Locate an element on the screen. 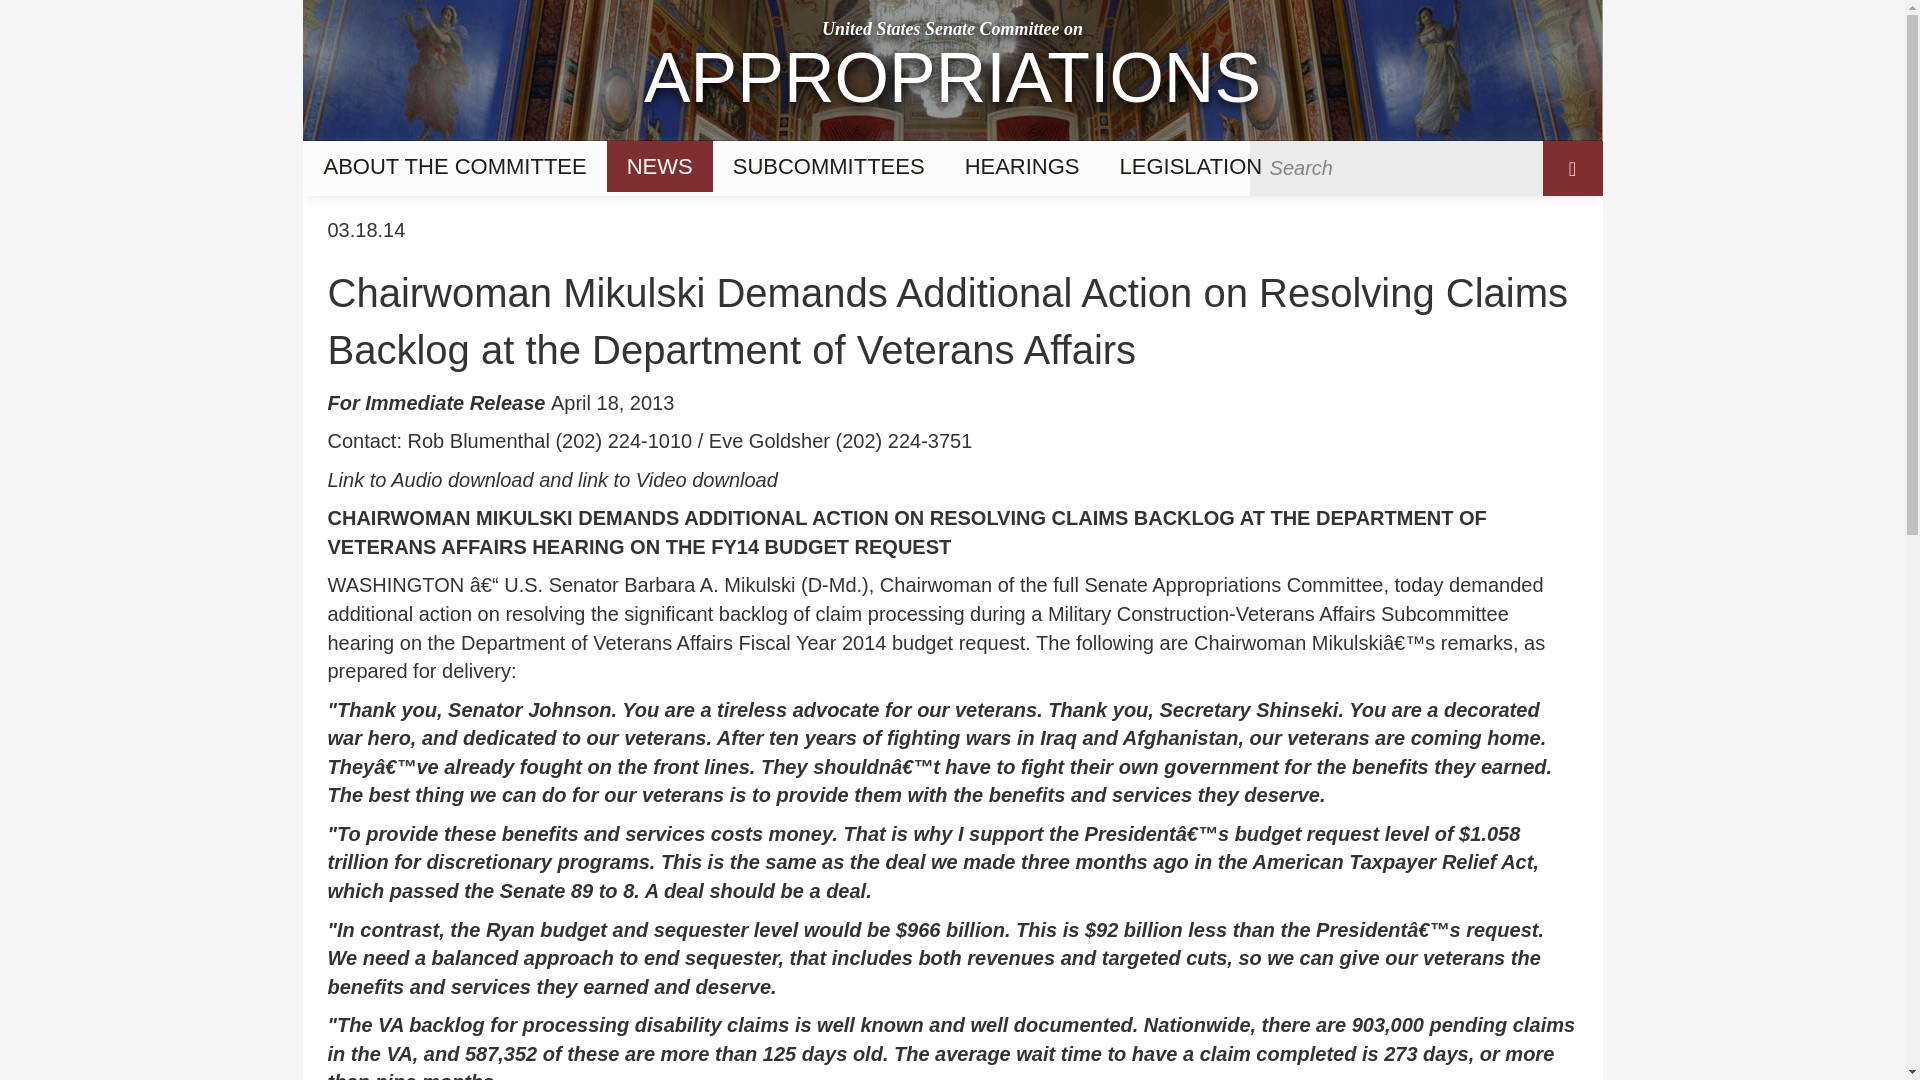 The height and width of the screenshot is (1080, 1920). ABOUT THE COMMITTEE is located at coordinates (454, 166).